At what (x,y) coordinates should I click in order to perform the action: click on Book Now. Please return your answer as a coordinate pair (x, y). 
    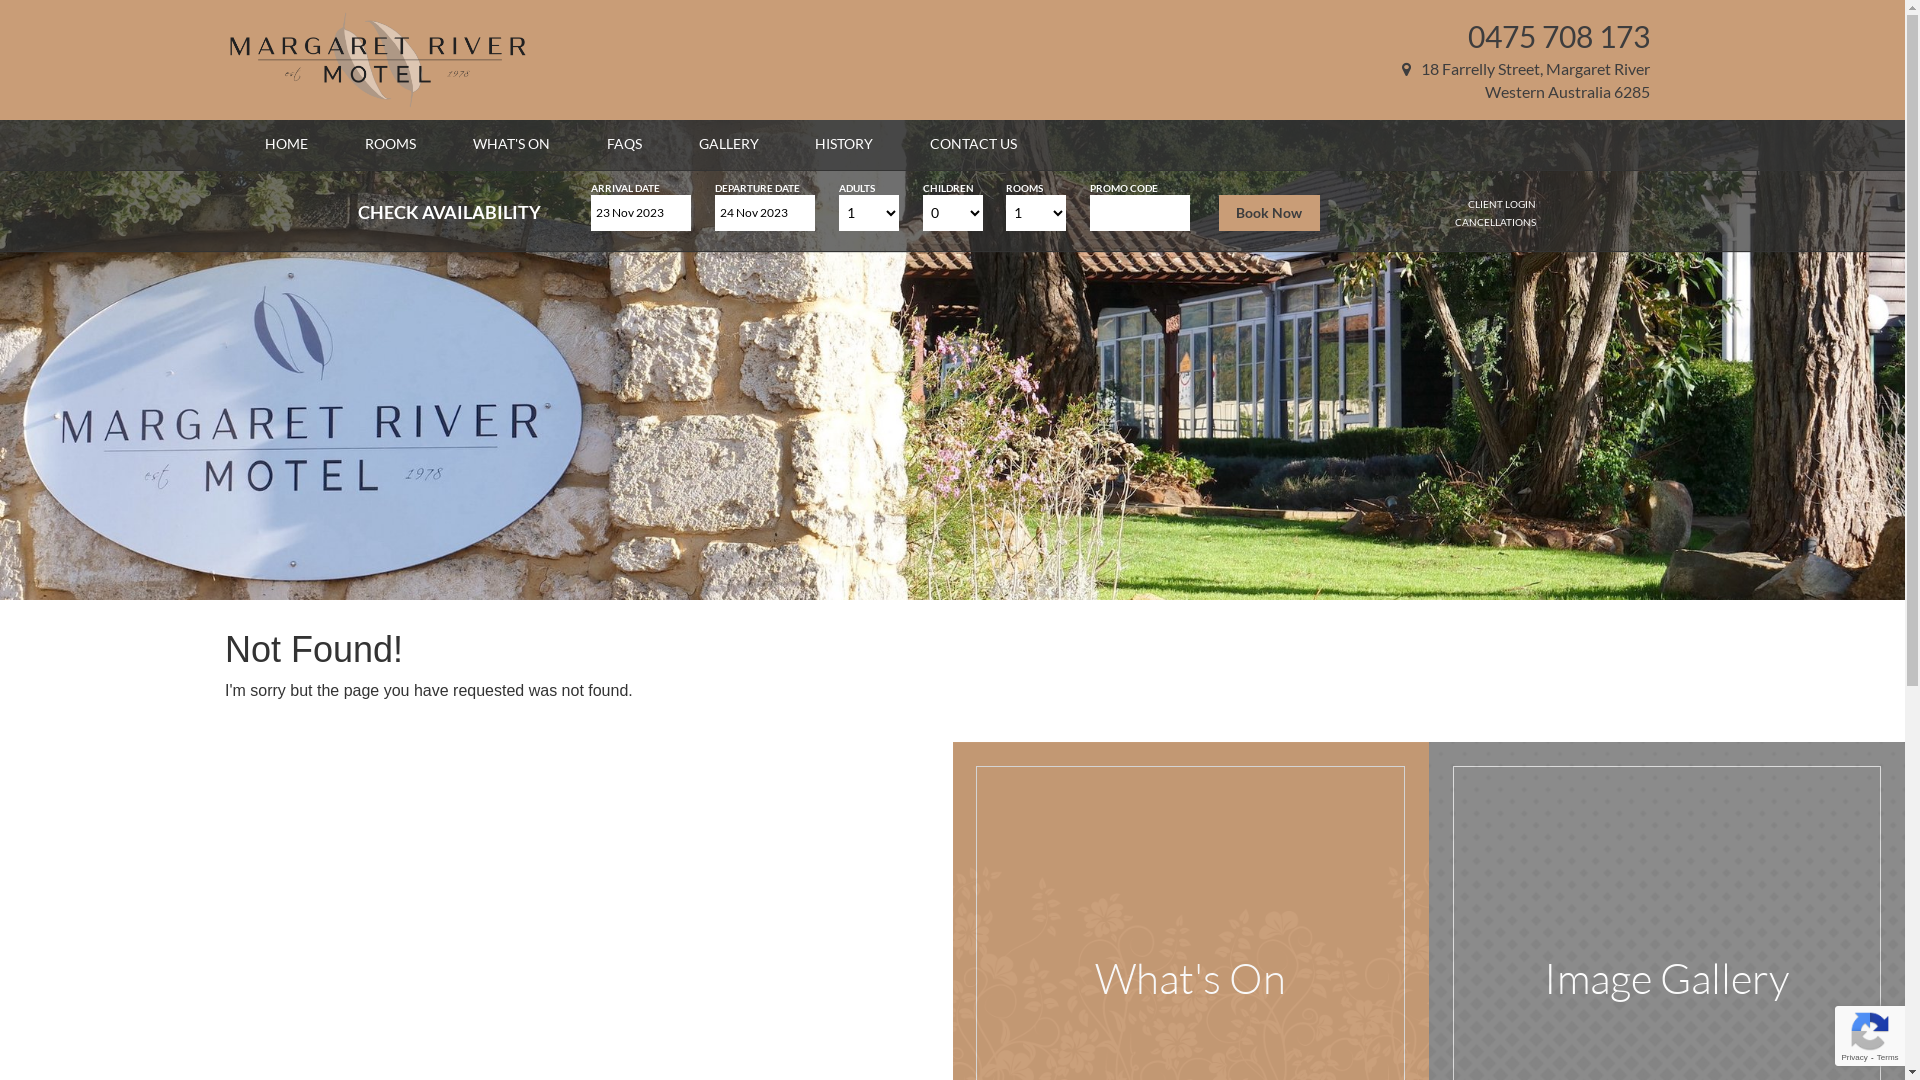
    Looking at the image, I should click on (1270, 213).